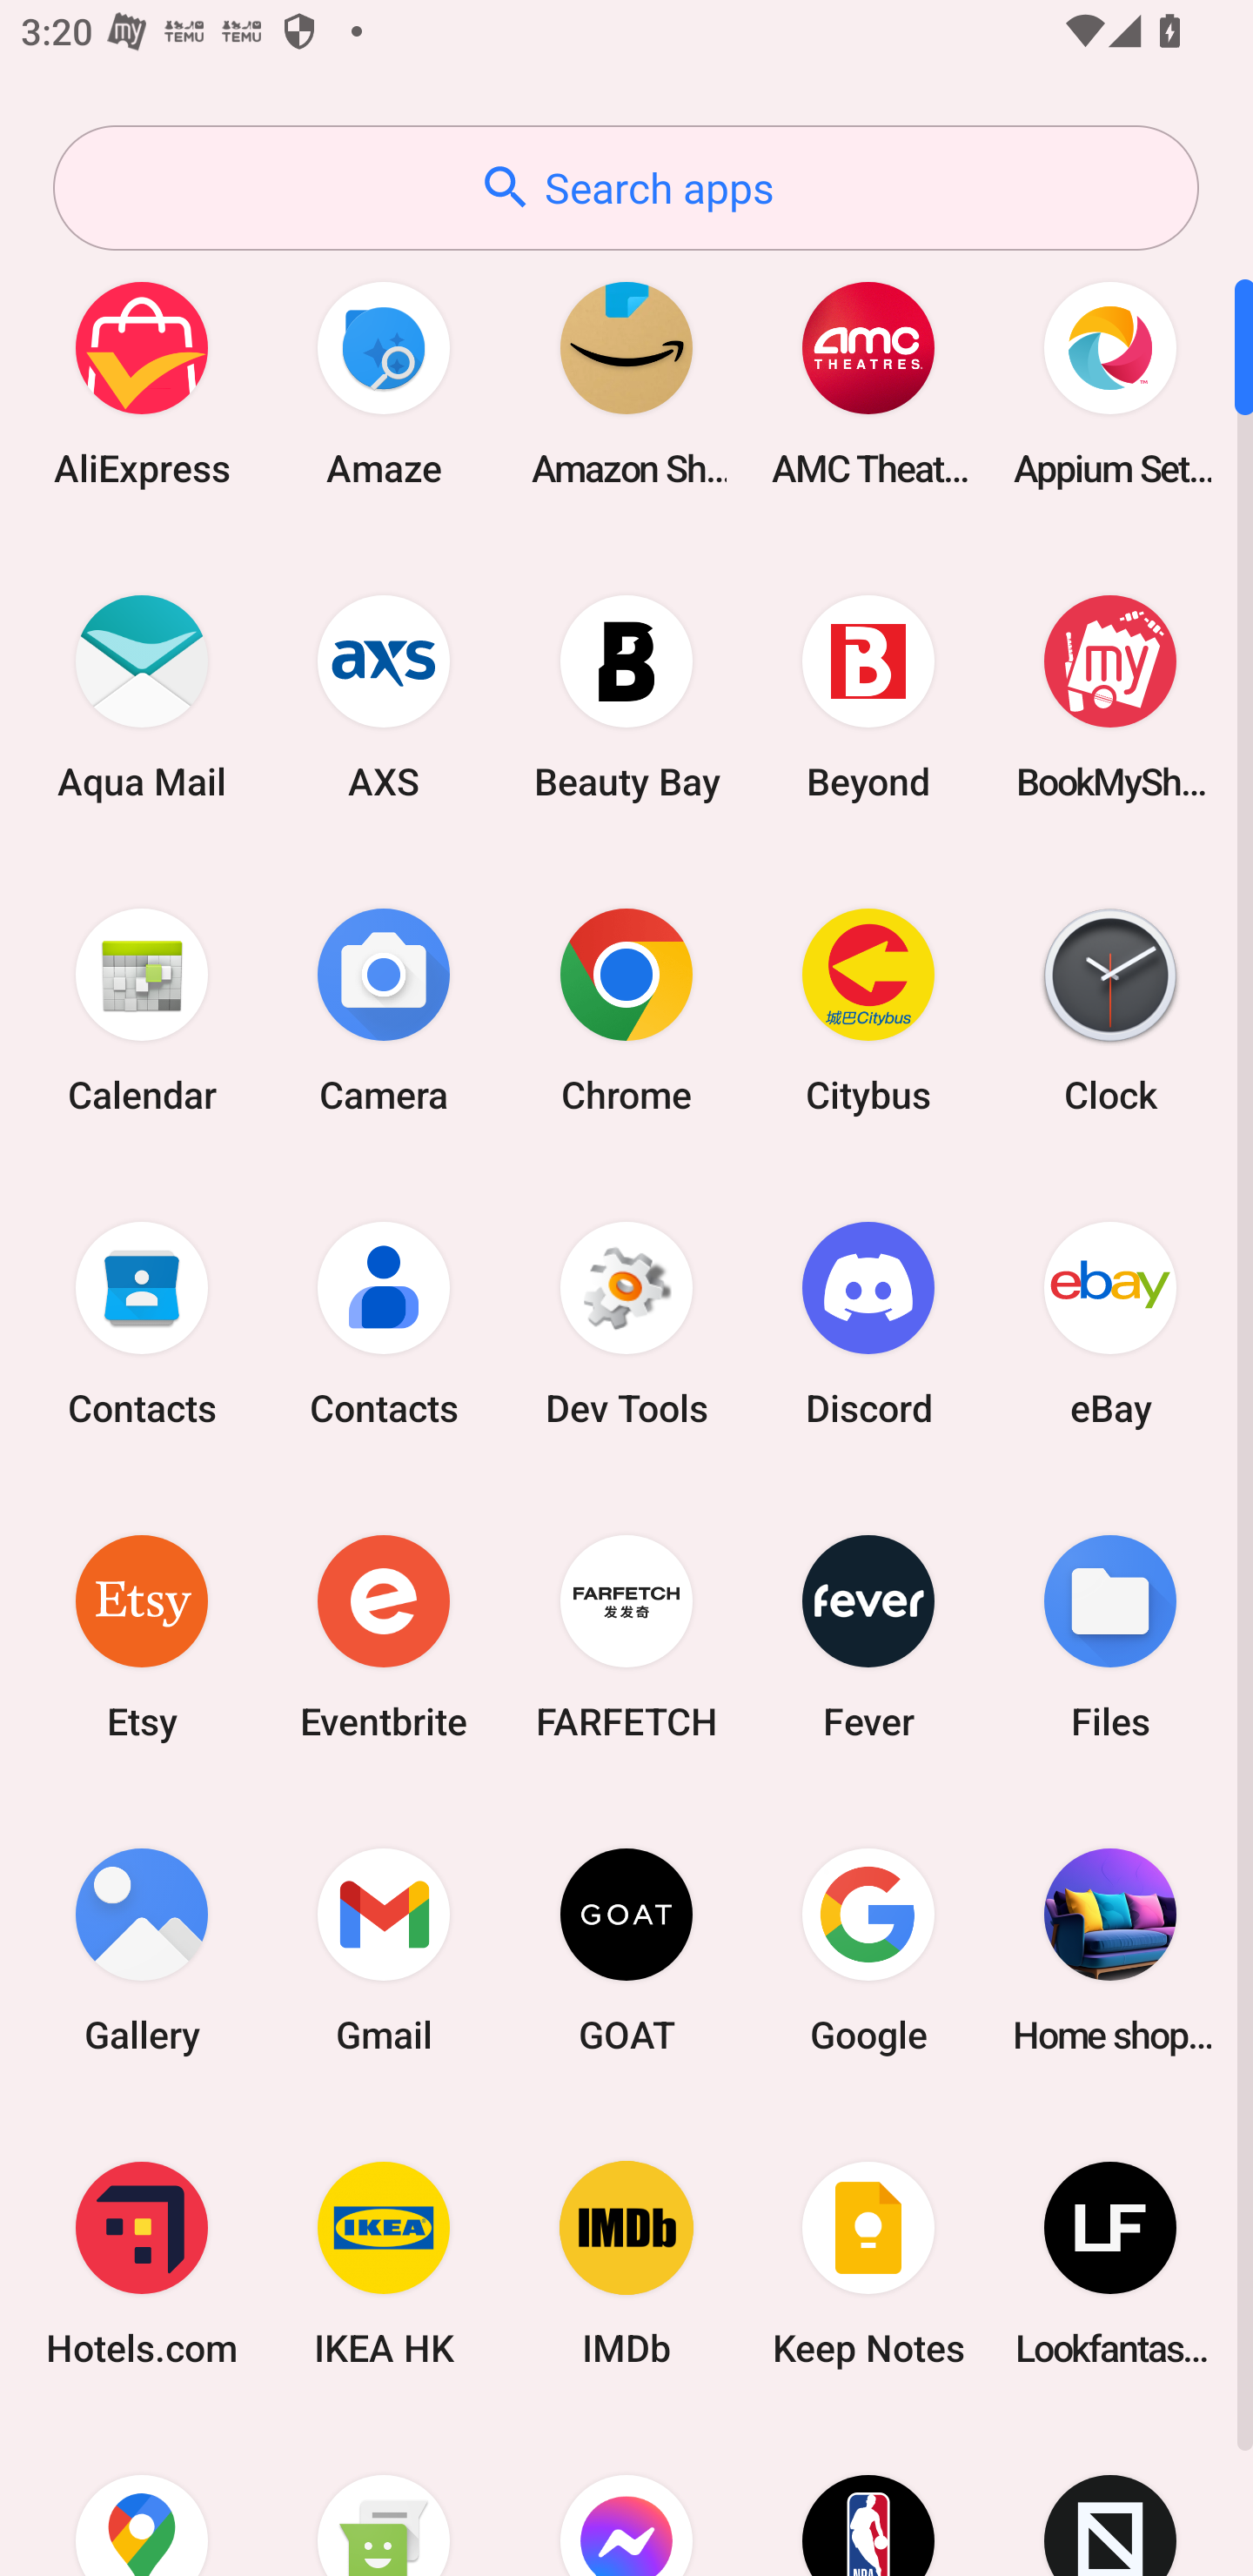 The width and height of the screenshot is (1253, 2576). I want to click on GOAT, so click(626, 1949).